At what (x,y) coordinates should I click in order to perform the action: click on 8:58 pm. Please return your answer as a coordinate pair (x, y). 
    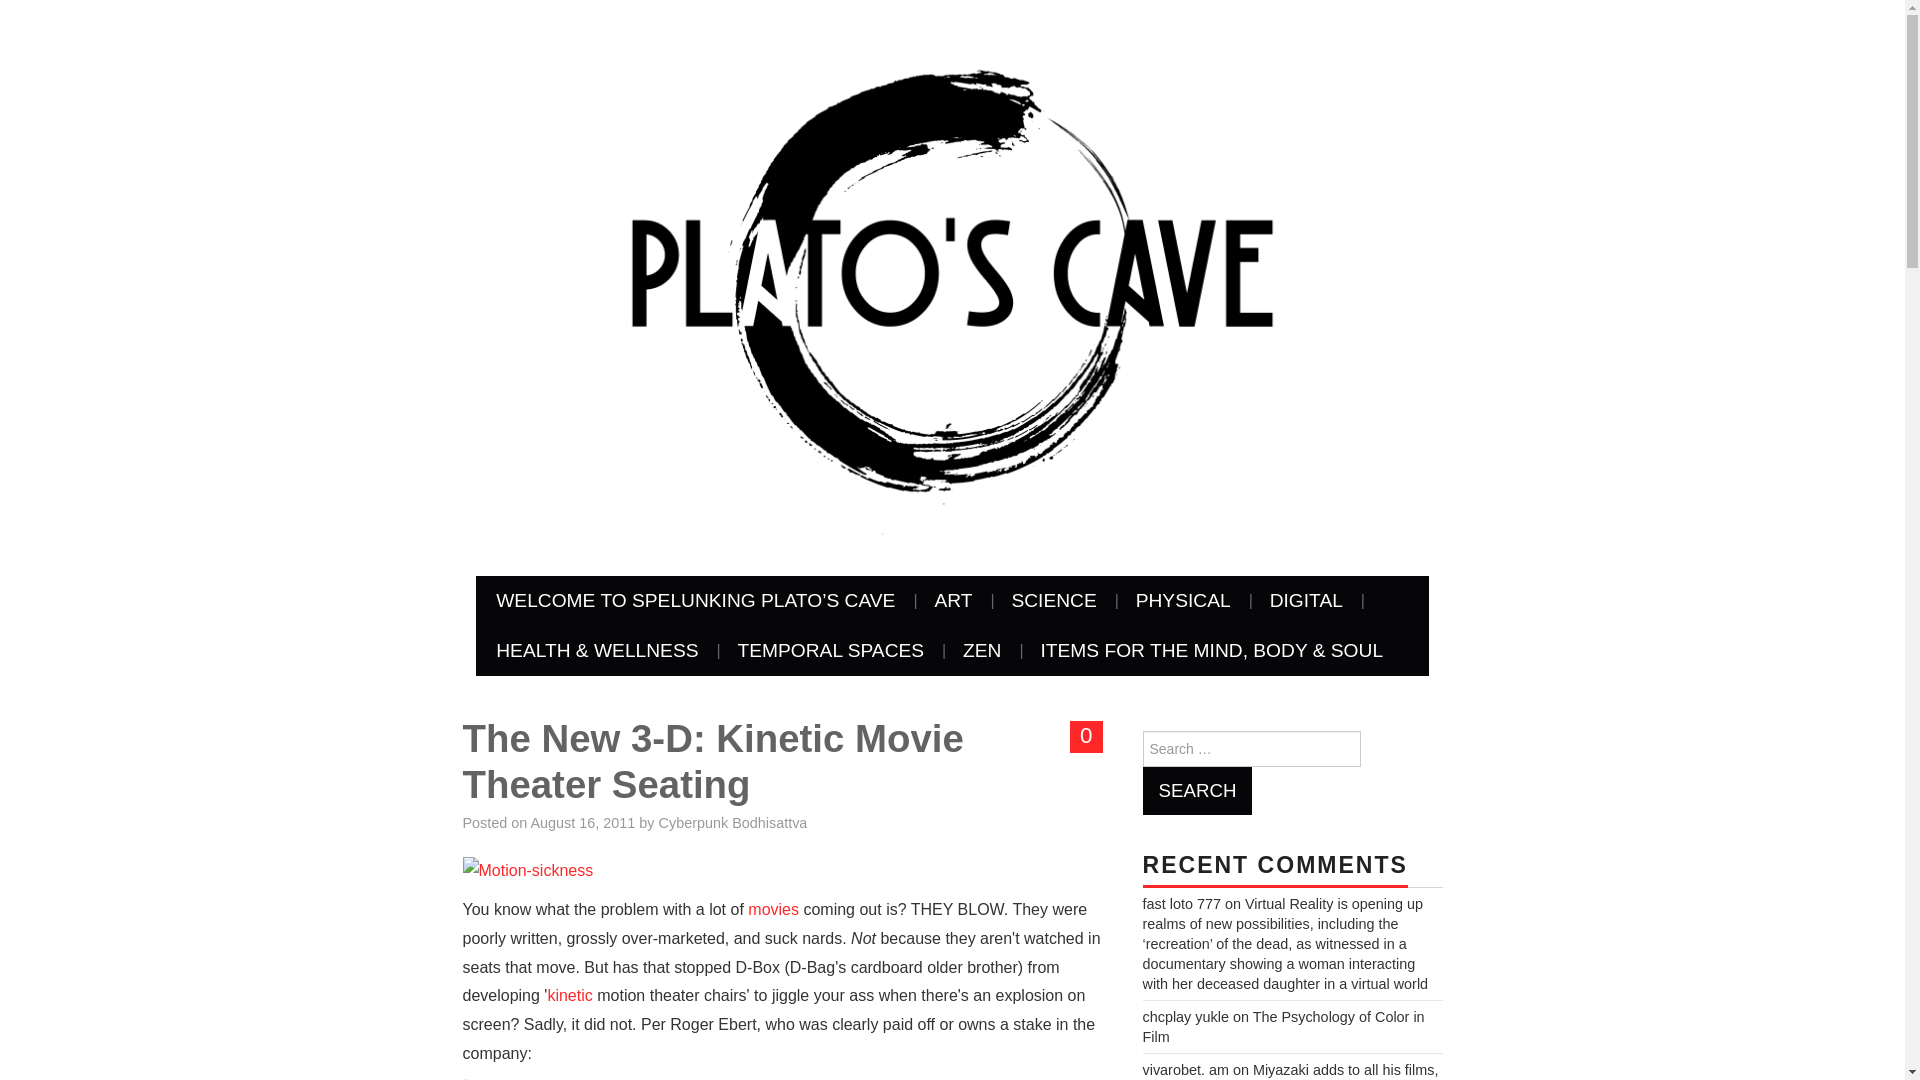
    Looking at the image, I should click on (583, 822).